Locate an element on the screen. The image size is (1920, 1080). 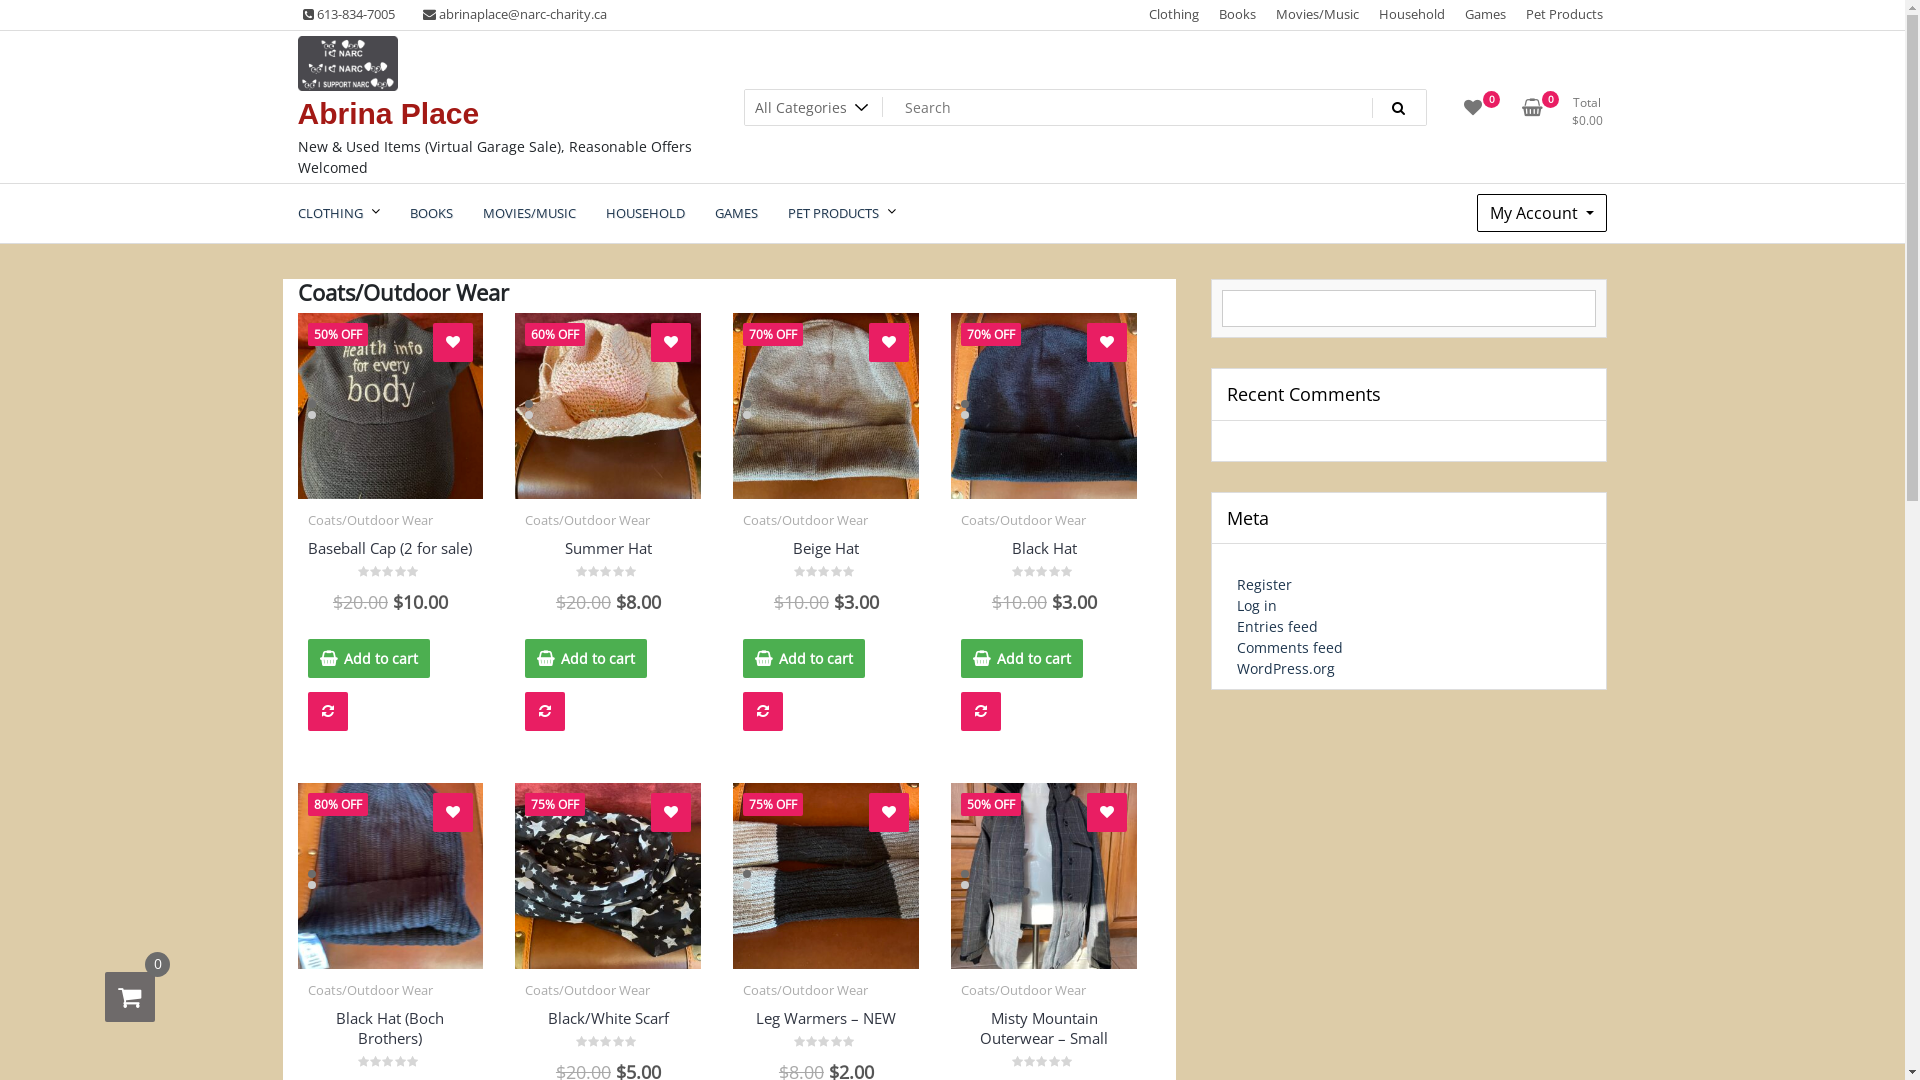
Books is located at coordinates (1238, 15).